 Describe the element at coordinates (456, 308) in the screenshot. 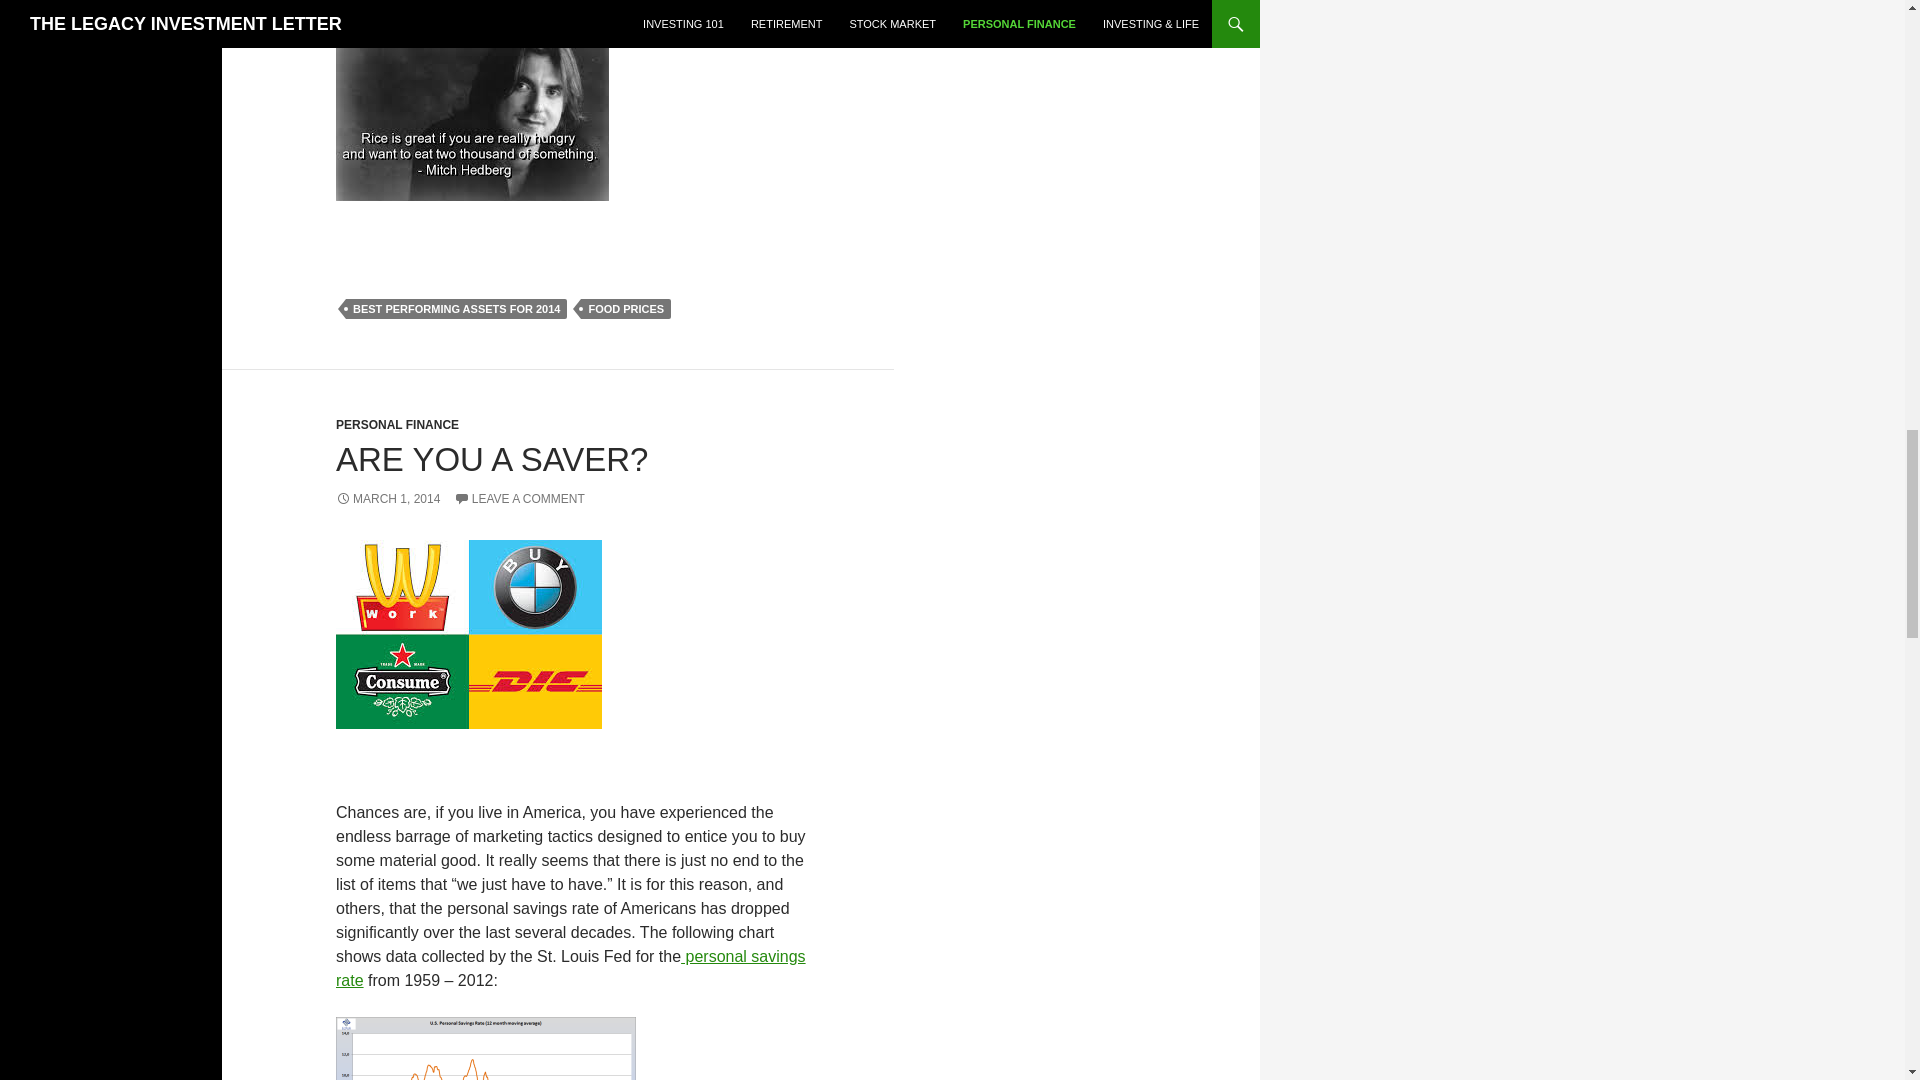

I see `BEST PERFORMING ASSETS FOR 2014` at that location.